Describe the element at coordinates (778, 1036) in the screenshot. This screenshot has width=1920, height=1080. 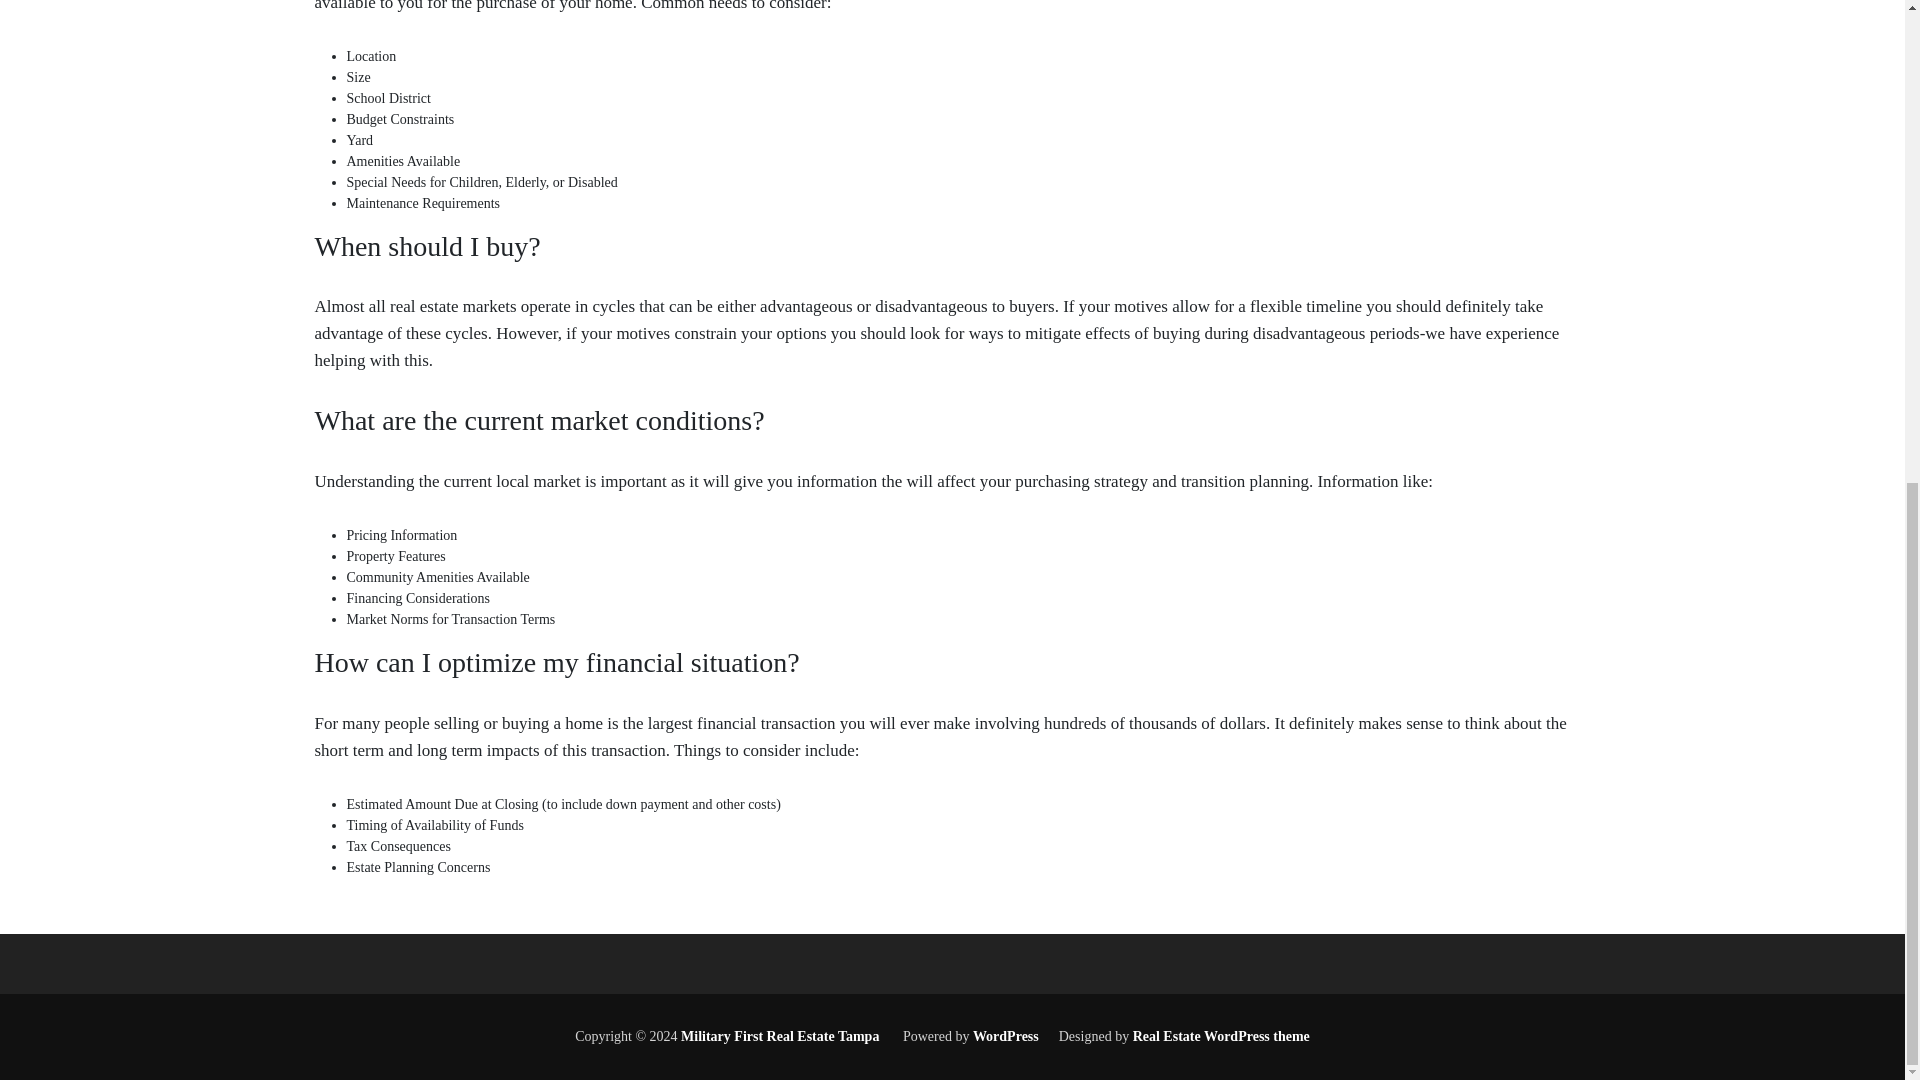
I see `Military First Real Estate Tampa` at that location.